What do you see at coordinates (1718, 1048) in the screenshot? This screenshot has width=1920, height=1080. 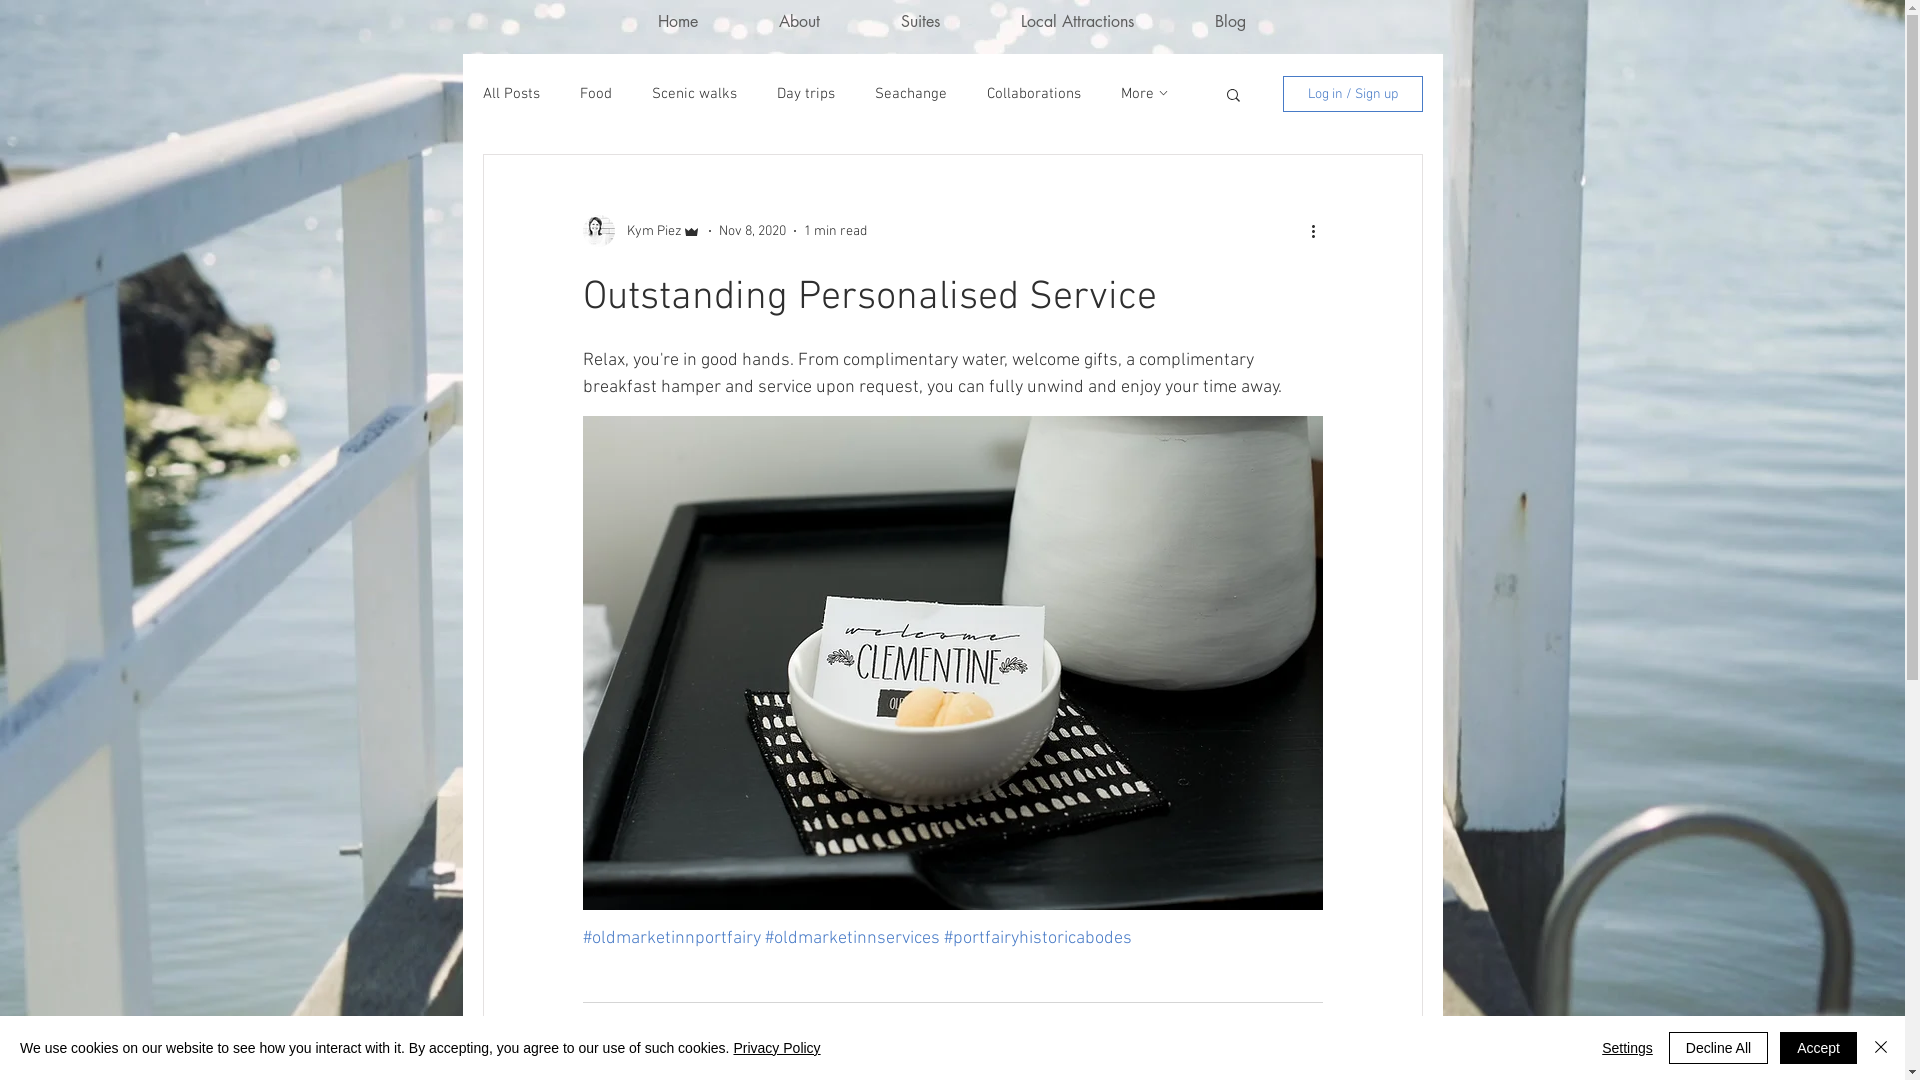 I see `Decline All` at bounding box center [1718, 1048].